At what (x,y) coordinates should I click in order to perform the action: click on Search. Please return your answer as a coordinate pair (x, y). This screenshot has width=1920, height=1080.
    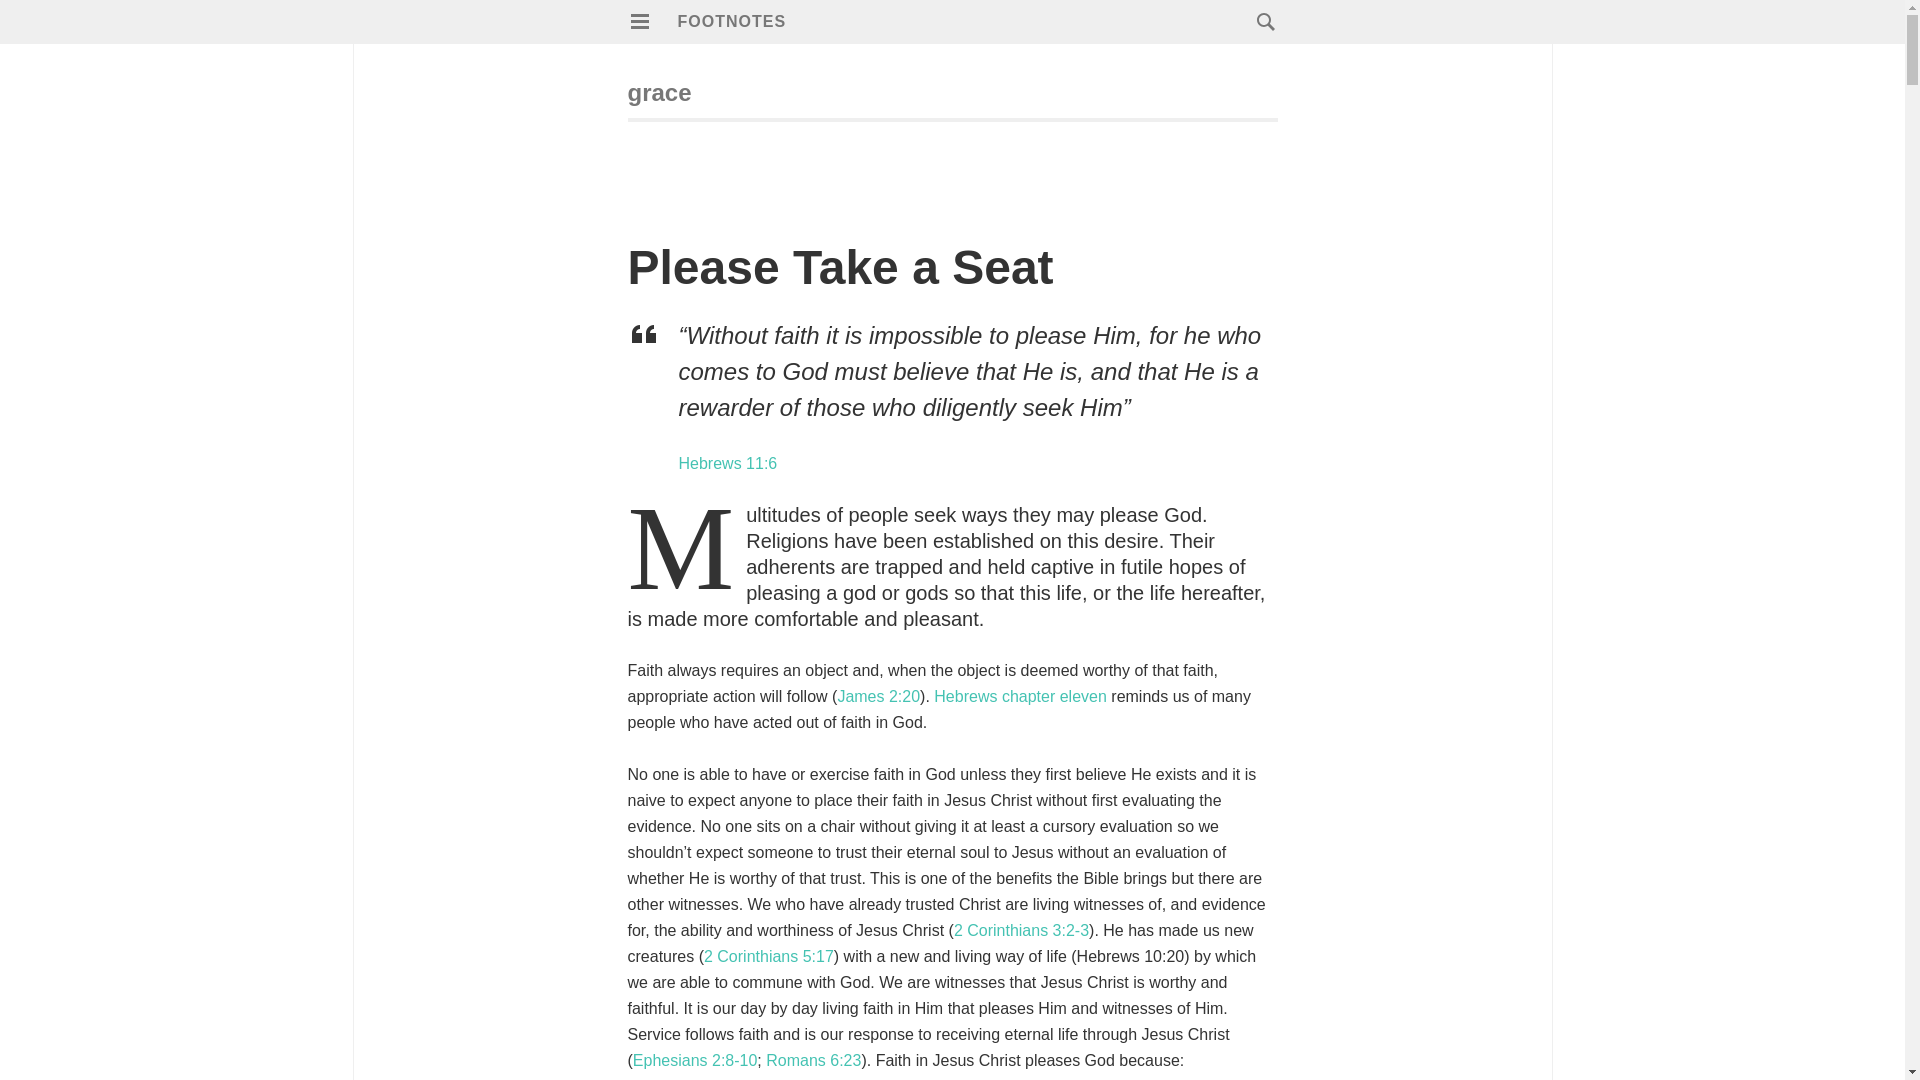
    Looking at the image, I should click on (56, 25).